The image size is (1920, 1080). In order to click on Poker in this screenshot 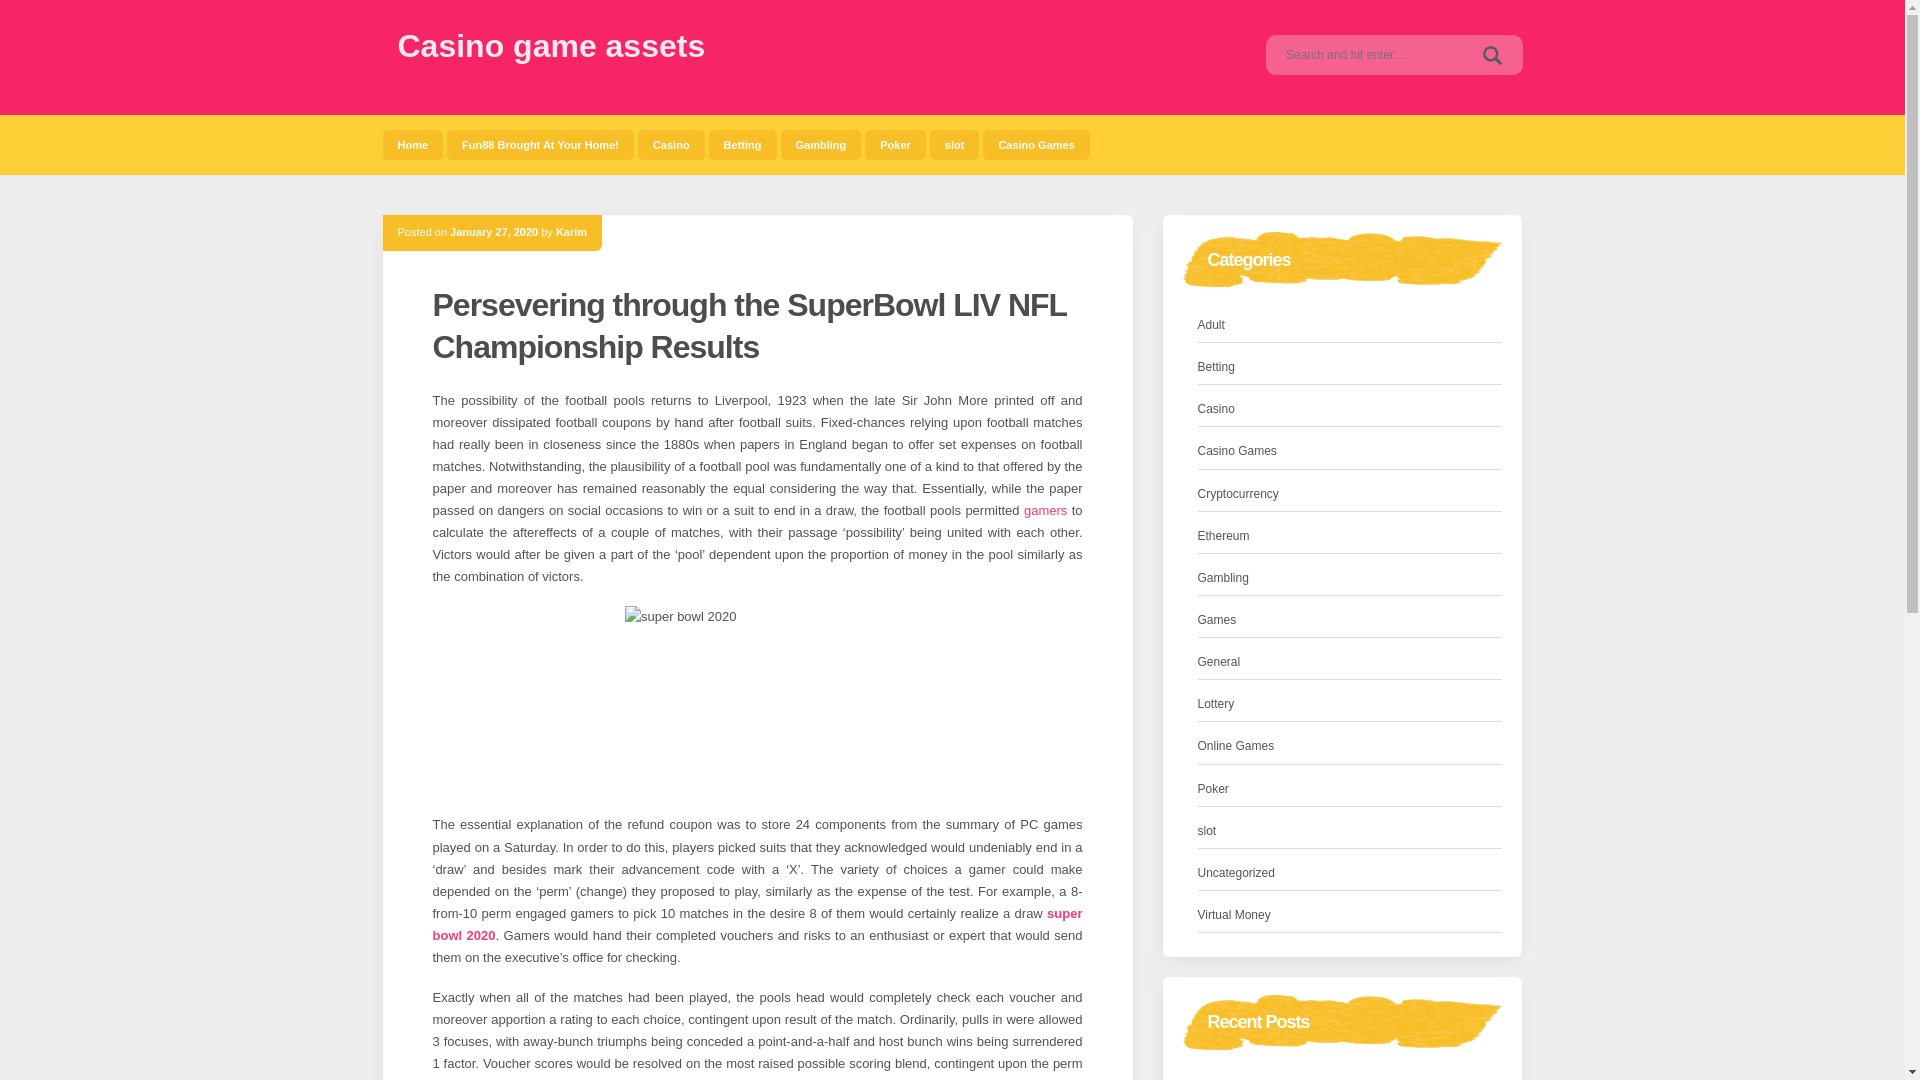, I will do `click(895, 144)`.